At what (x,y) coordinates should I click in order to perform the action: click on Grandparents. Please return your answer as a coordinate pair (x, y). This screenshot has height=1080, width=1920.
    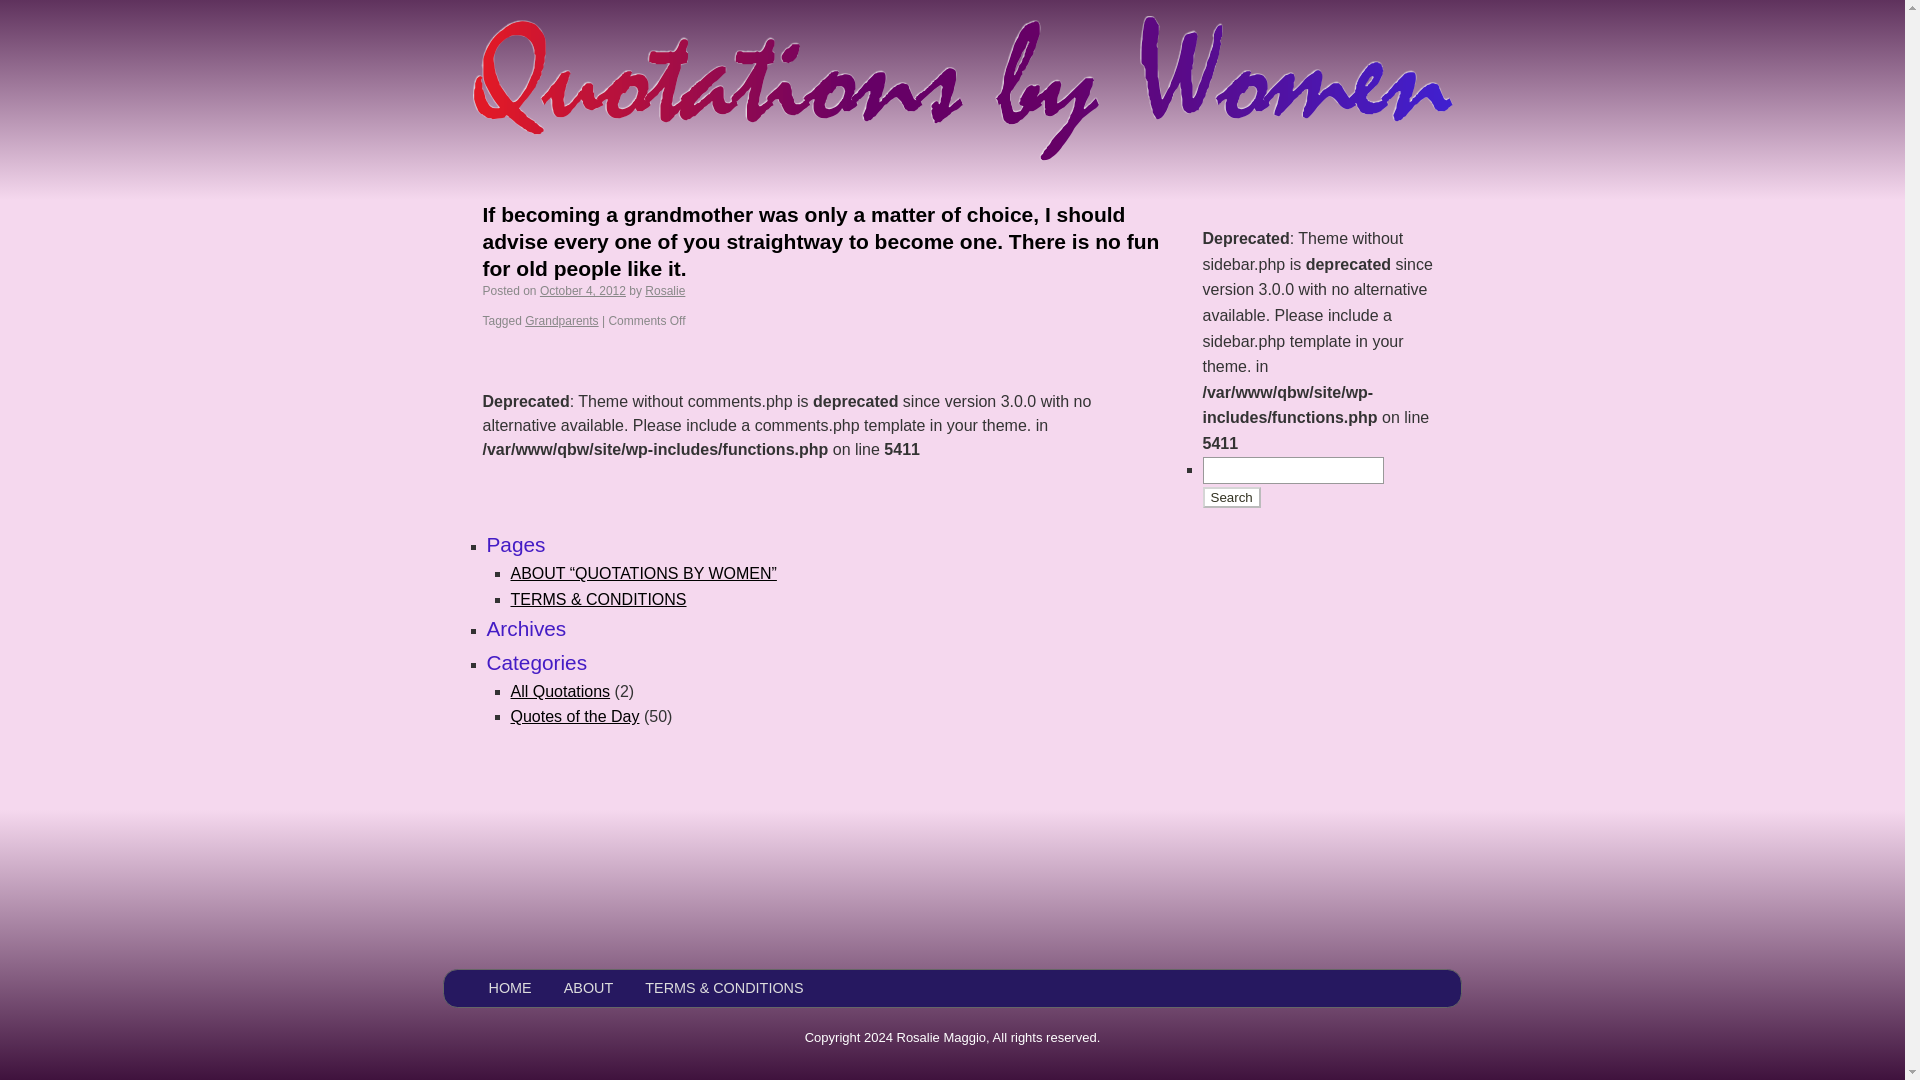
    Looking at the image, I should click on (560, 321).